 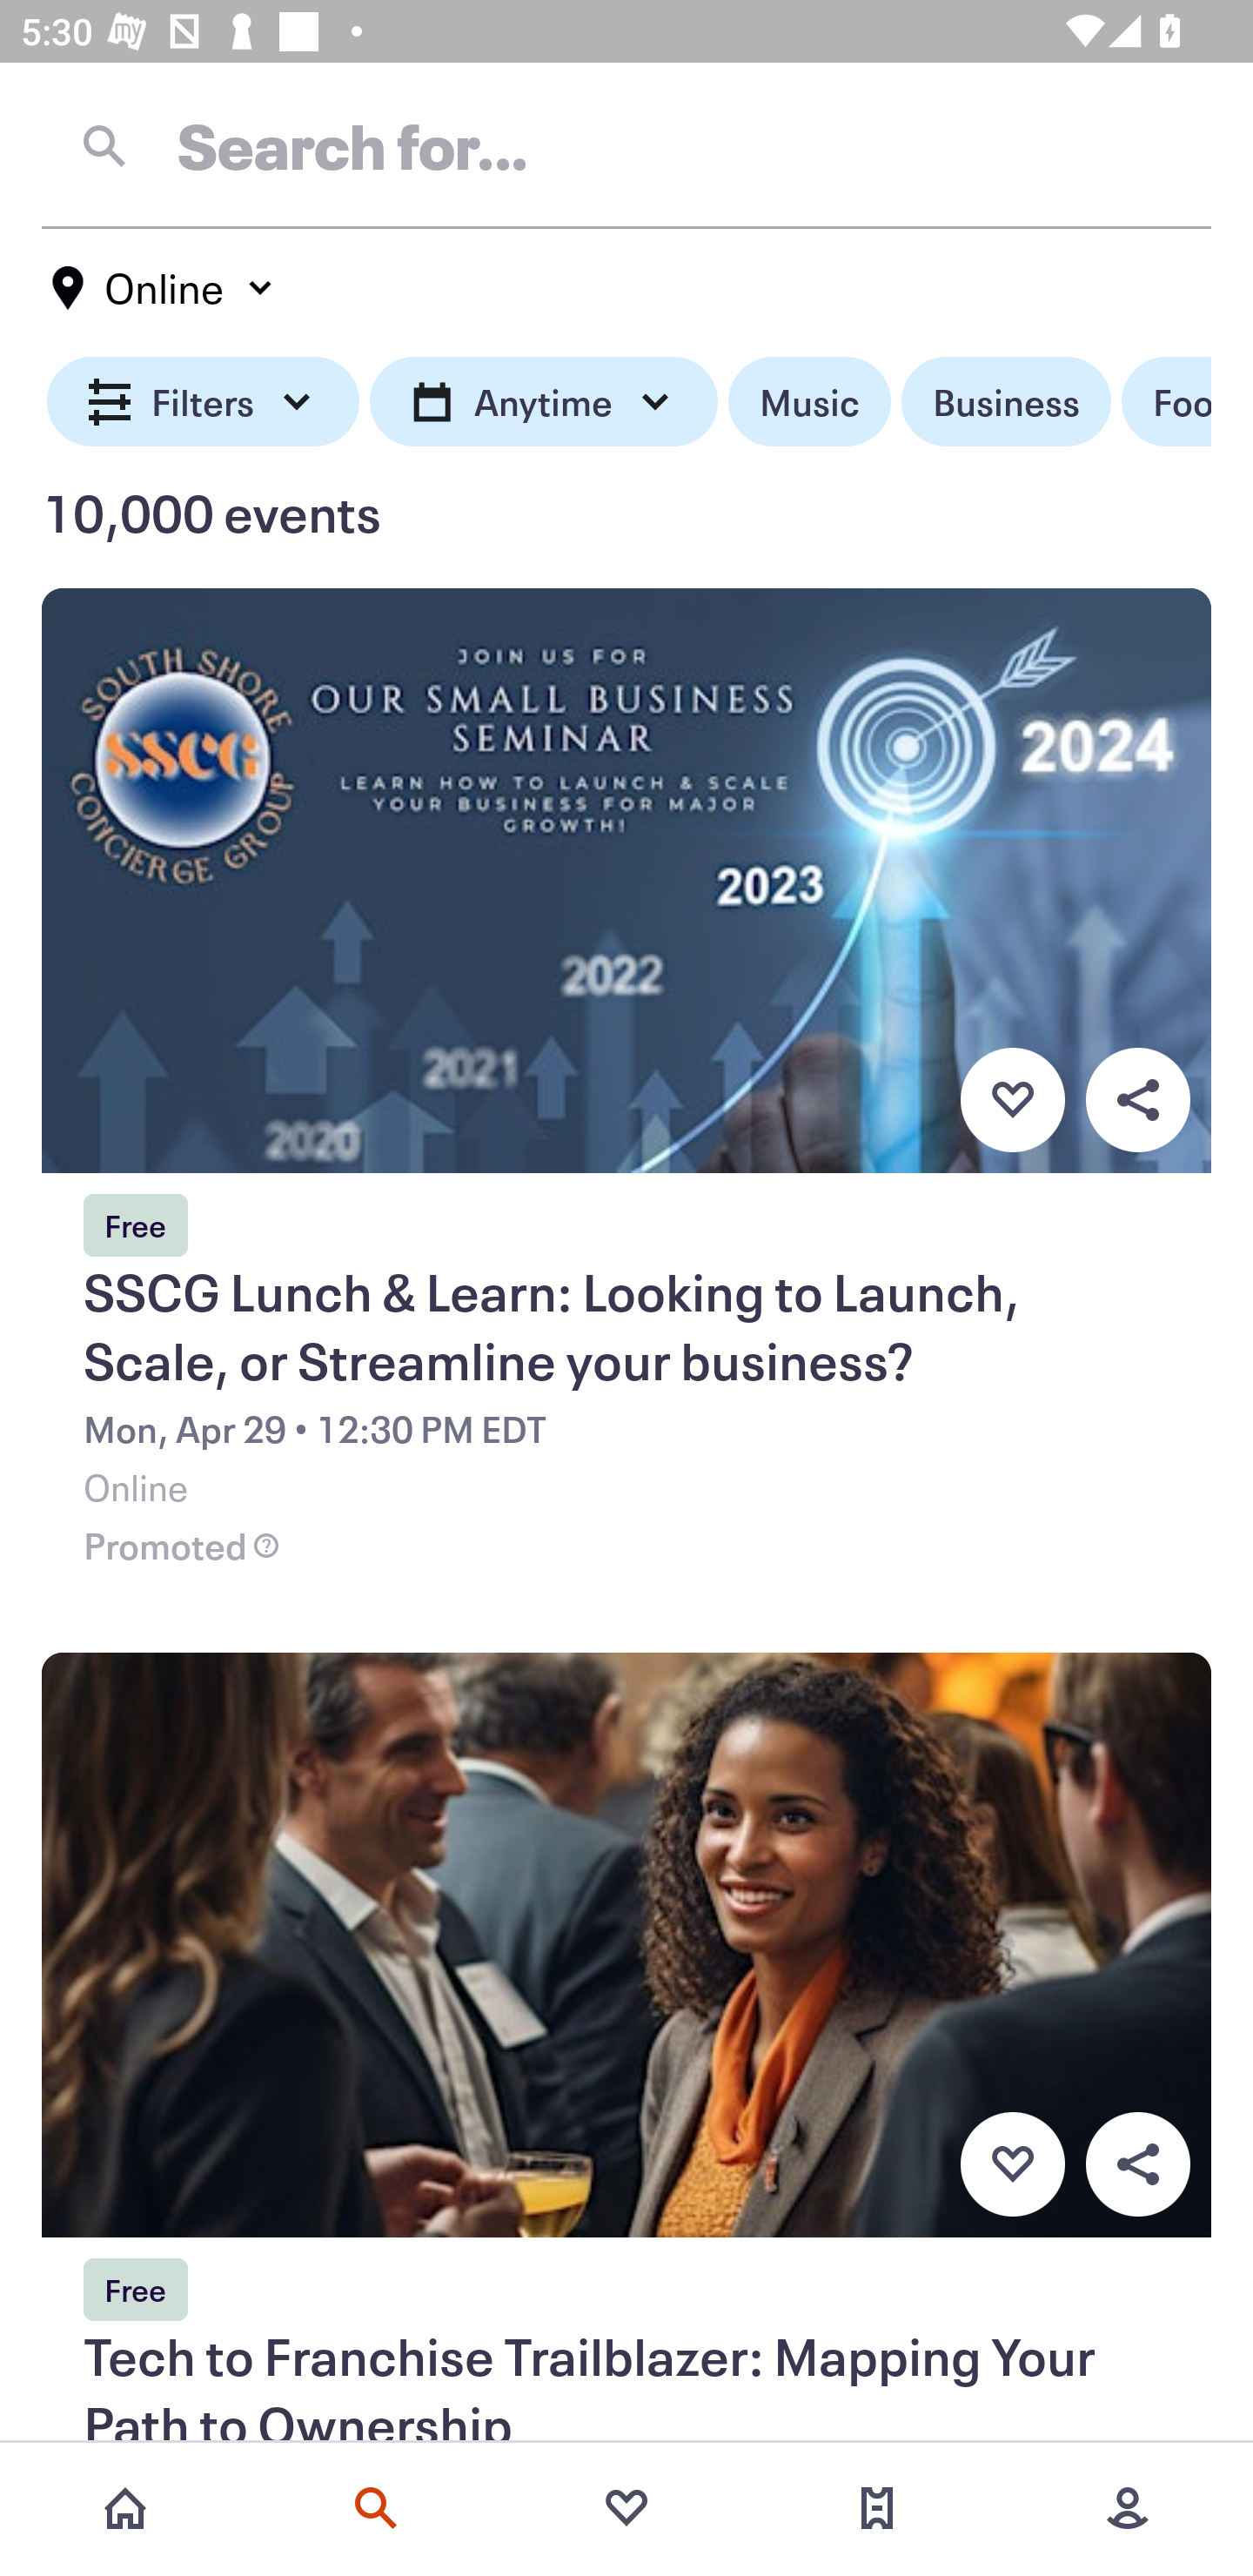 What do you see at coordinates (626, 2508) in the screenshot?
I see `Favorites` at bounding box center [626, 2508].